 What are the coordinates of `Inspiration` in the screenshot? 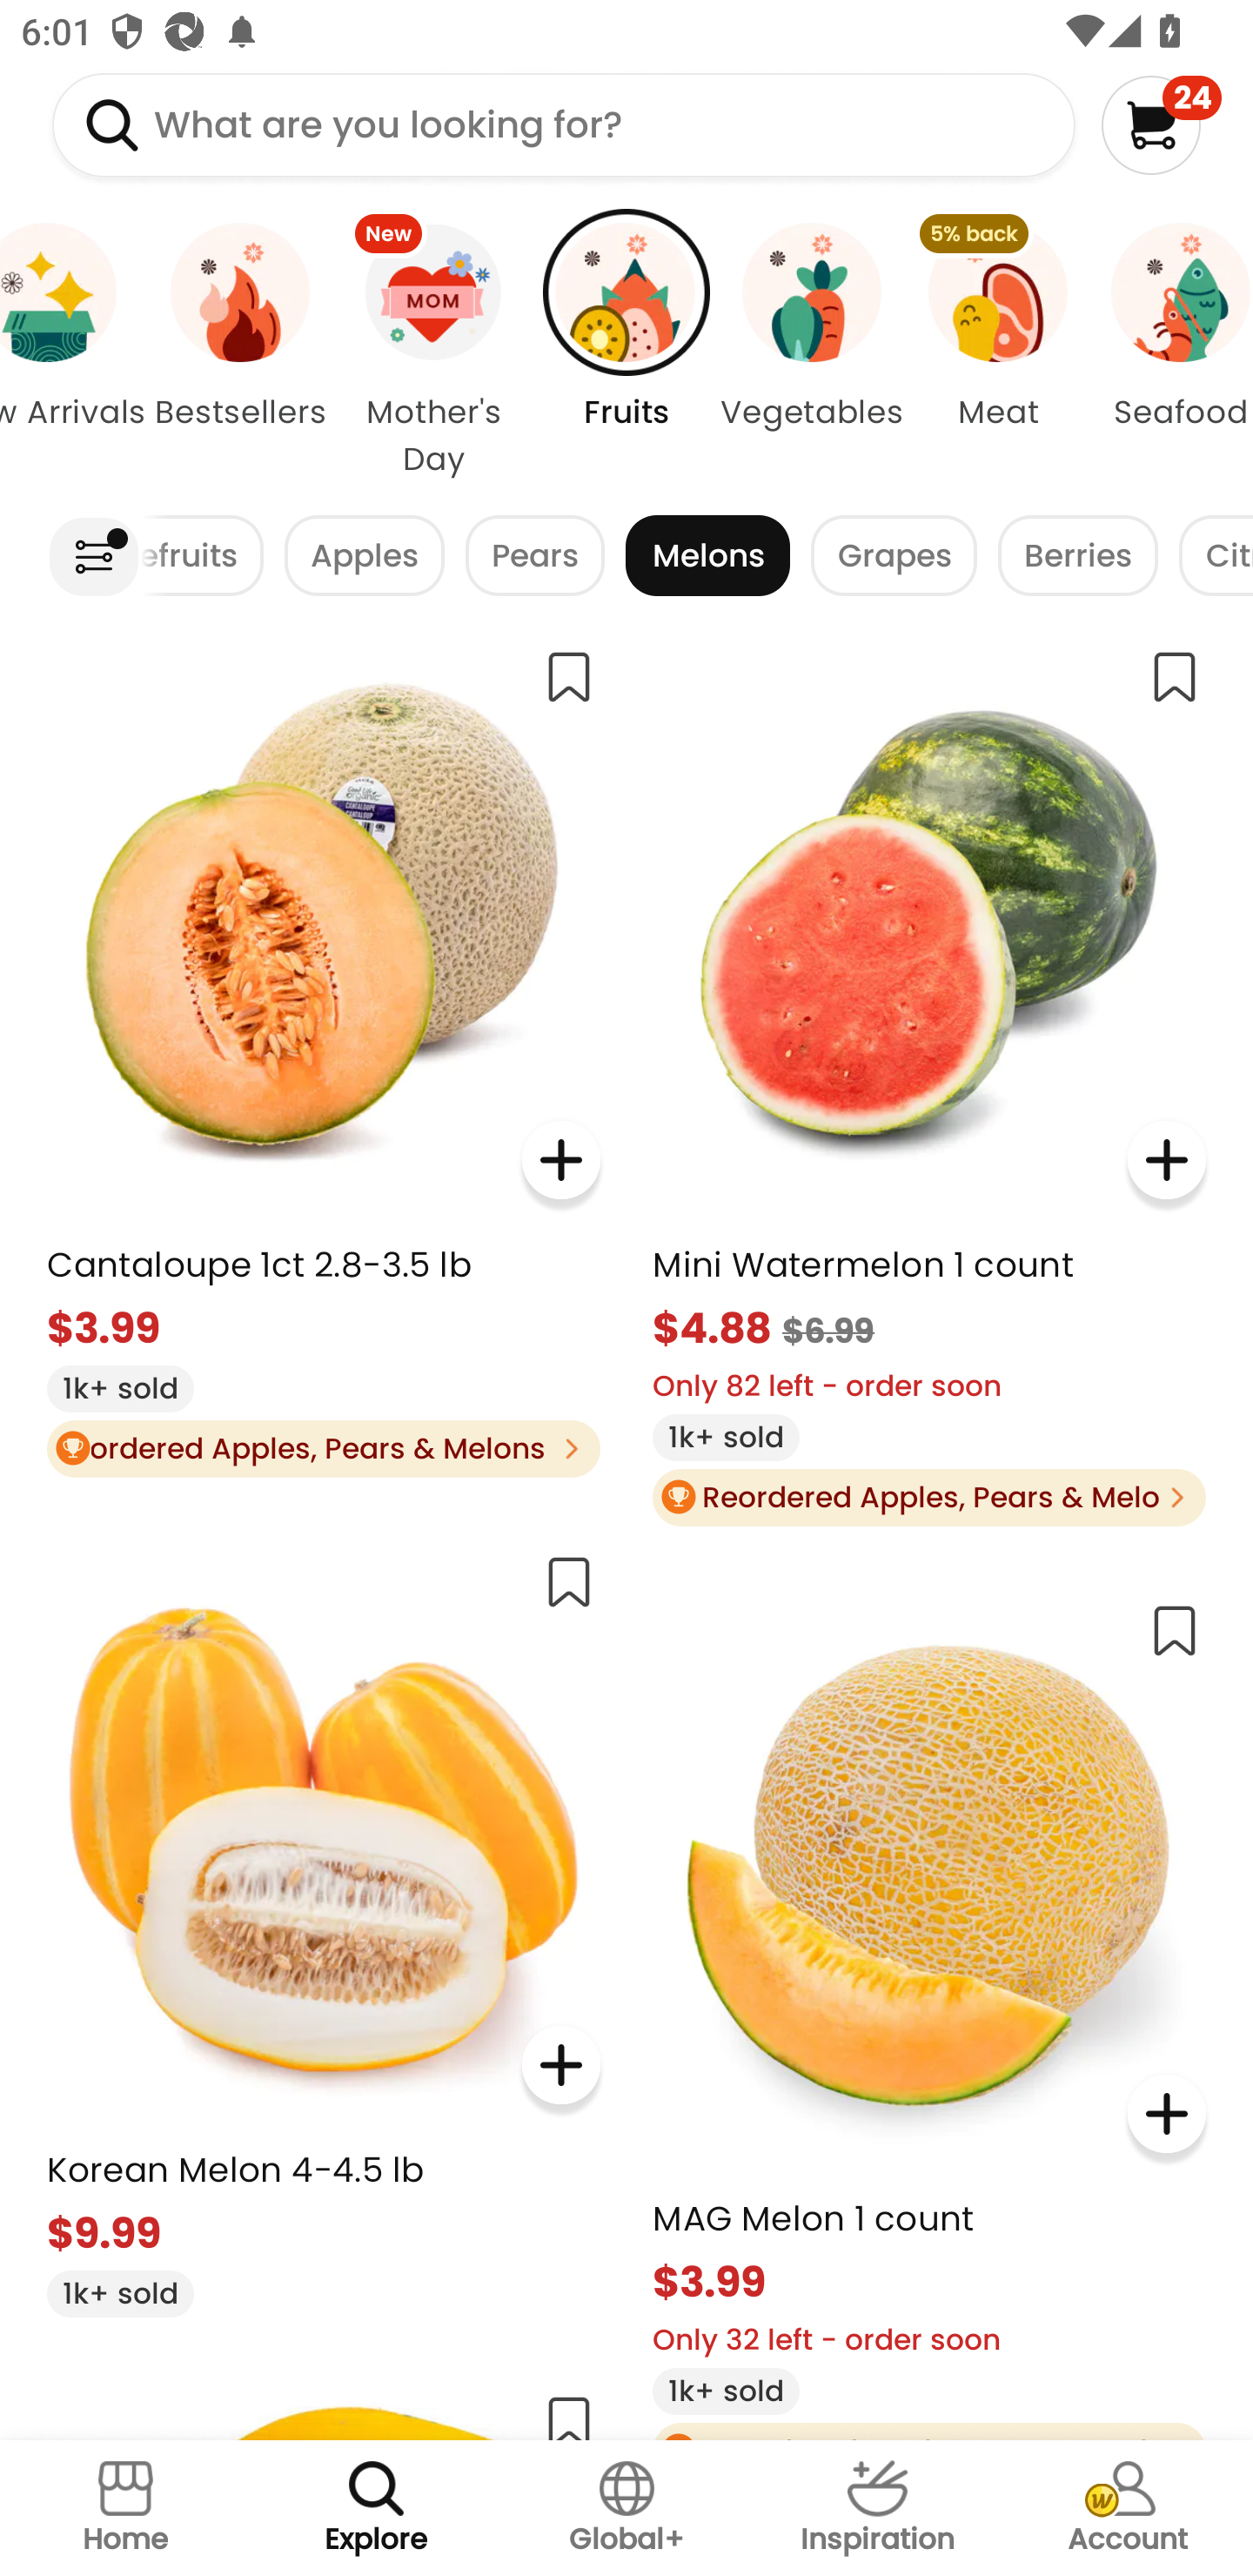 It's located at (877, 2508).